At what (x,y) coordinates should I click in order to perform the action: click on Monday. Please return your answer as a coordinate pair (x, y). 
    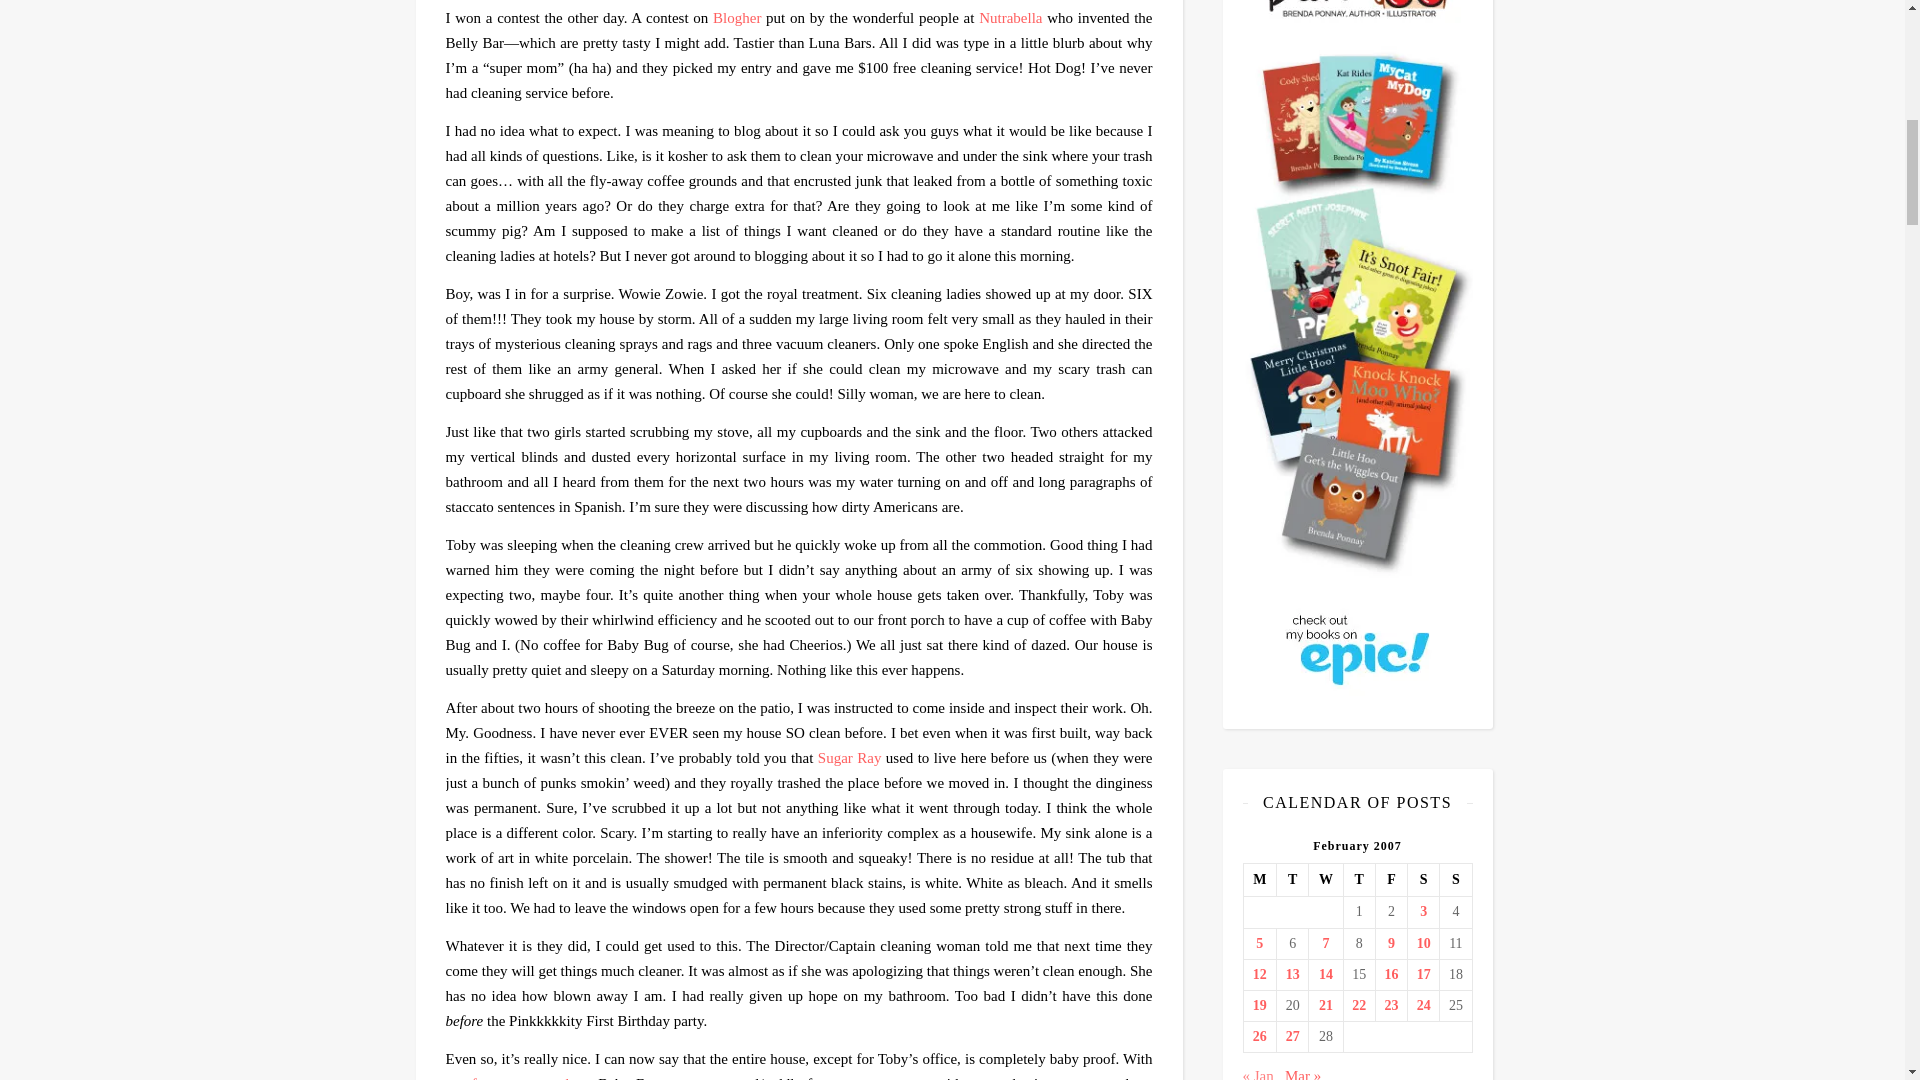
    Looking at the image, I should click on (1259, 880).